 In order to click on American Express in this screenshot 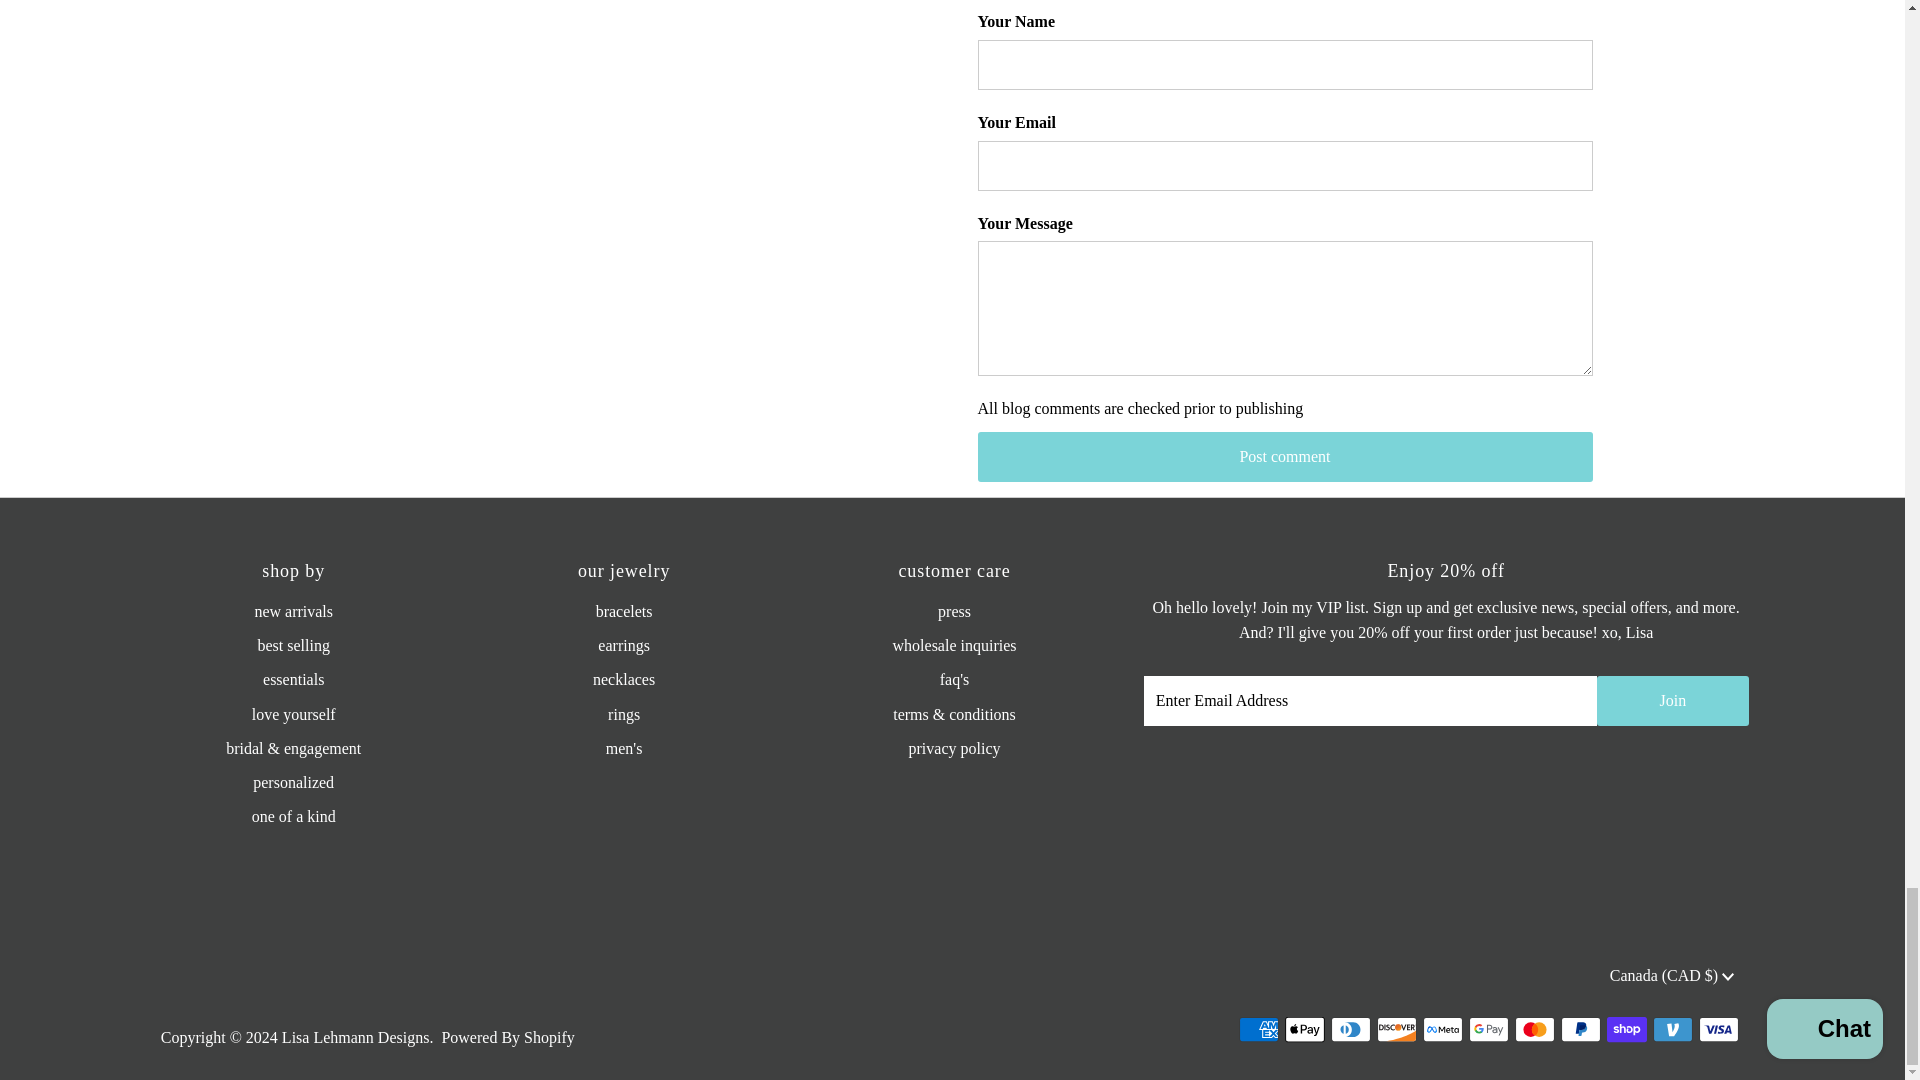, I will do `click(1258, 1030)`.